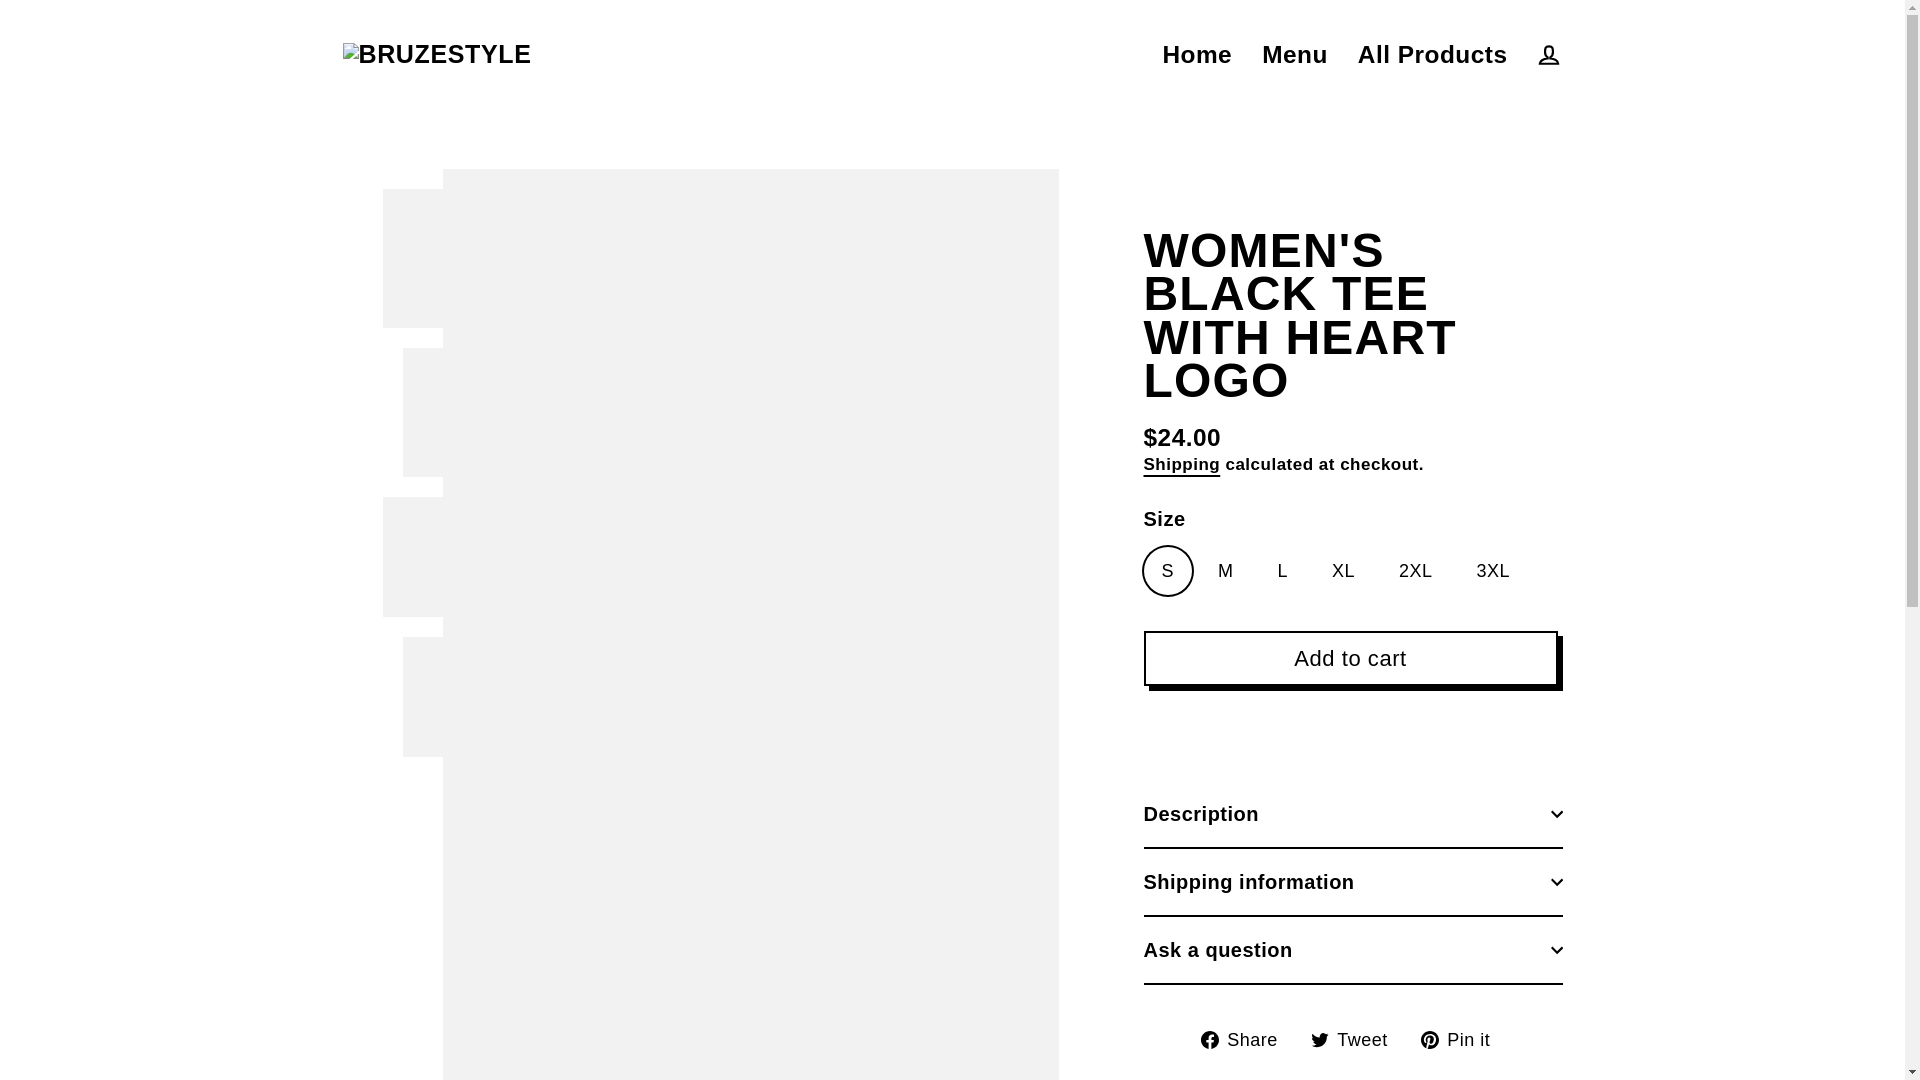  What do you see at coordinates (1246, 1040) in the screenshot?
I see `Description` at bounding box center [1246, 1040].